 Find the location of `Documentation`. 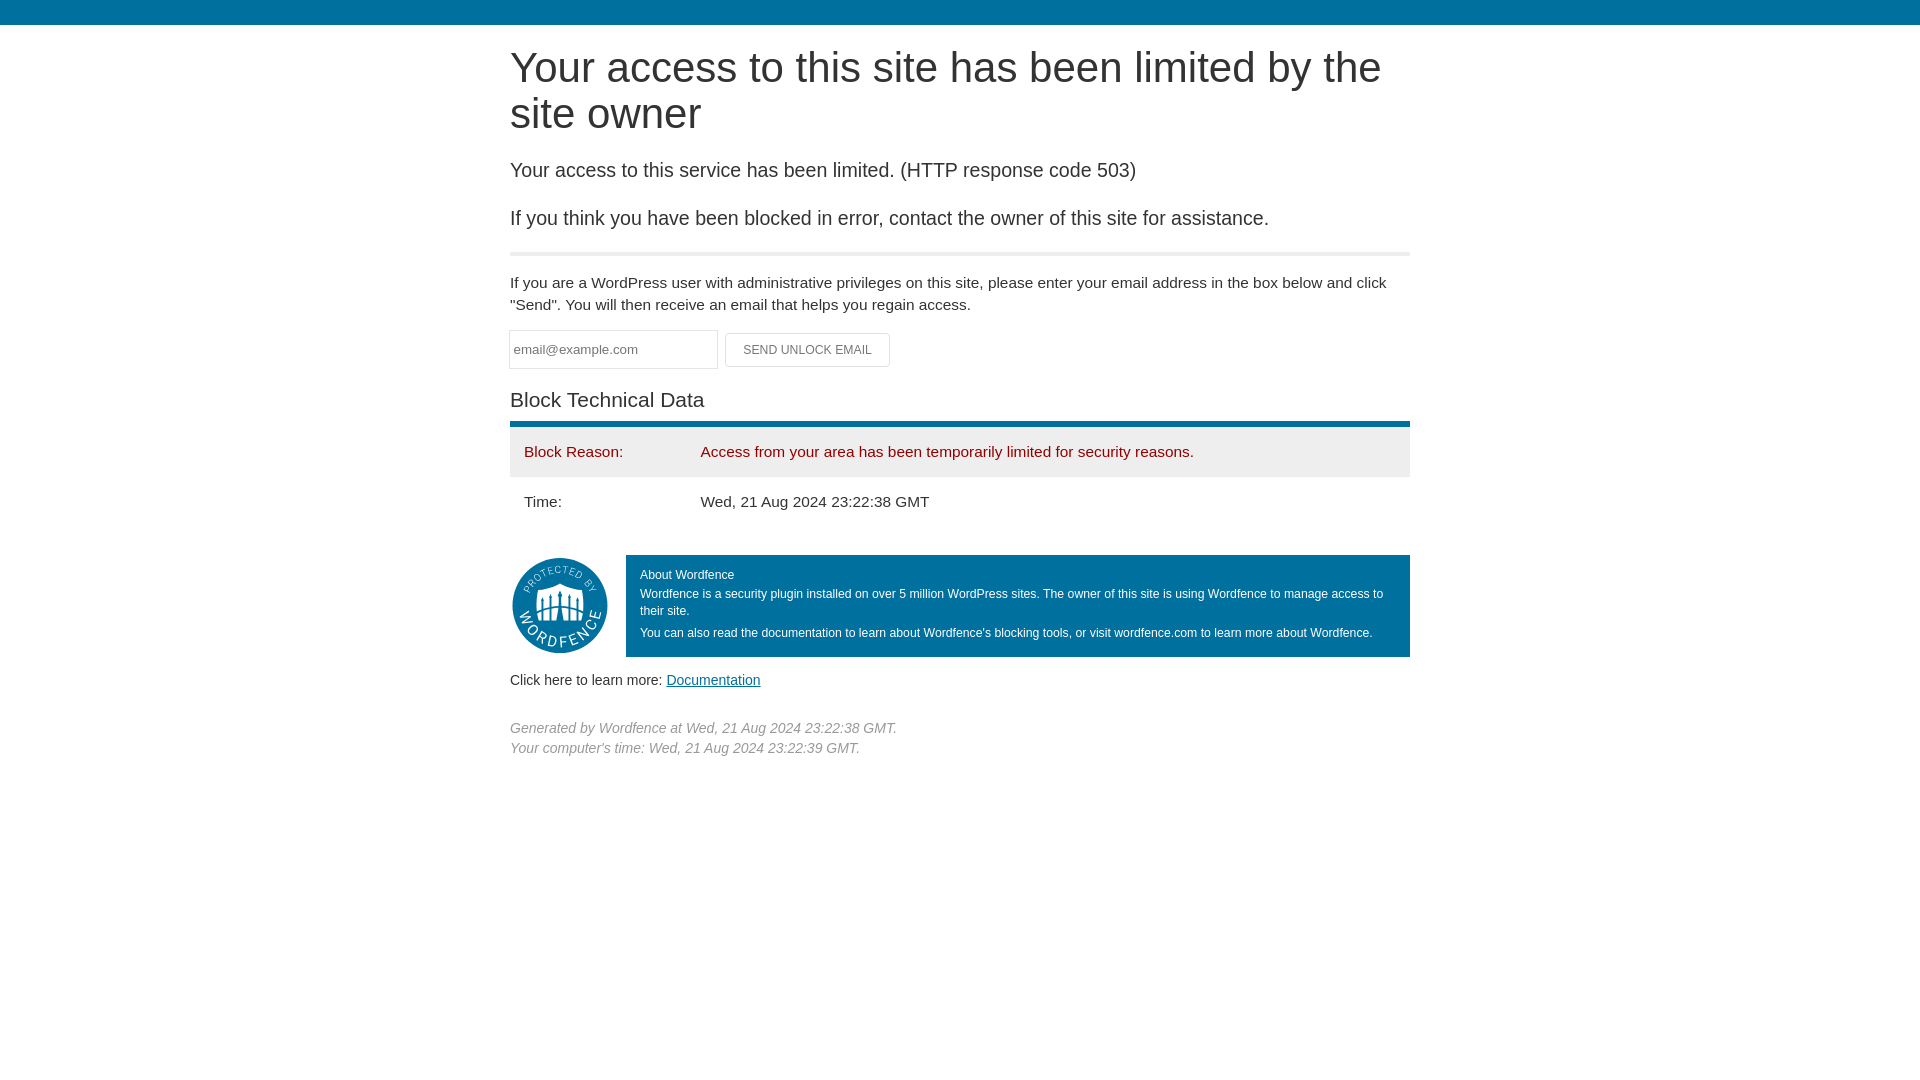

Documentation is located at coordinates (713, 679).